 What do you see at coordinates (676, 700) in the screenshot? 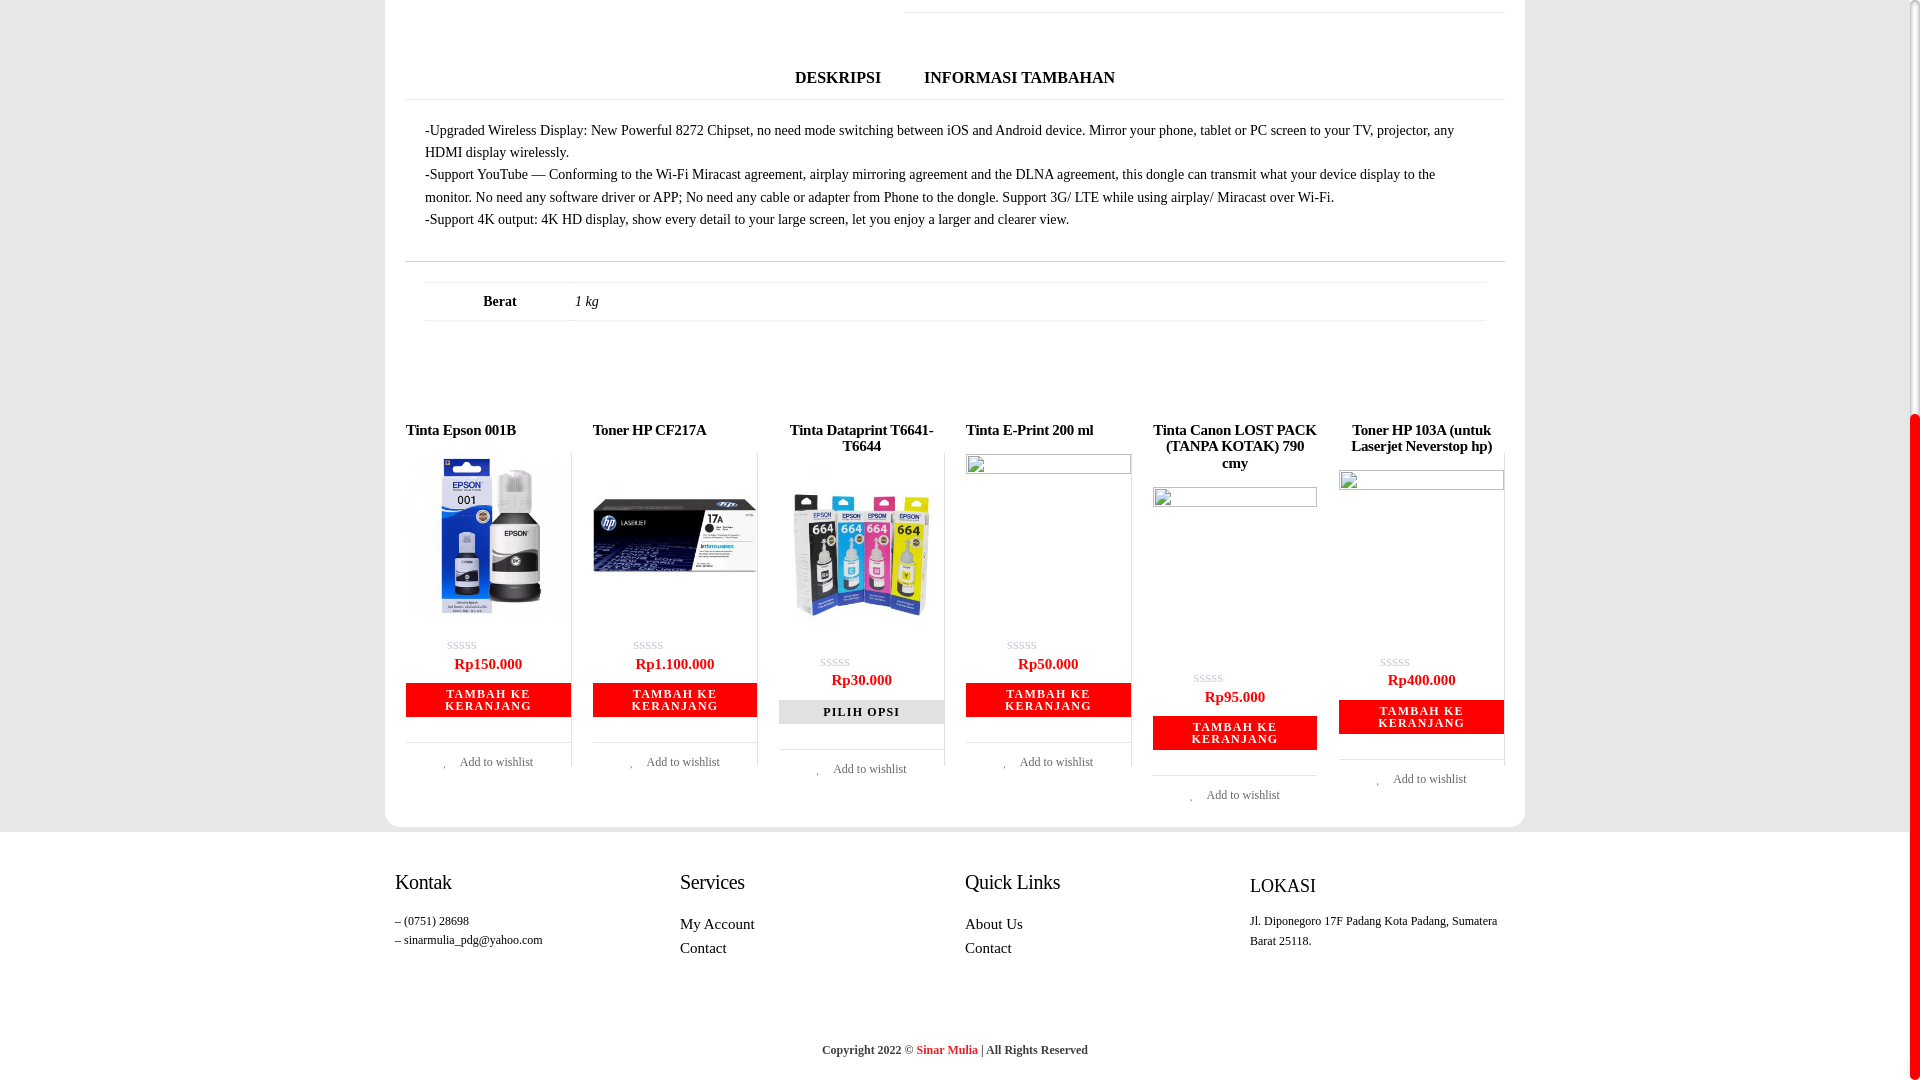
I see `TAMBAH KE KERANJANG` at bounding box center [676, 700].